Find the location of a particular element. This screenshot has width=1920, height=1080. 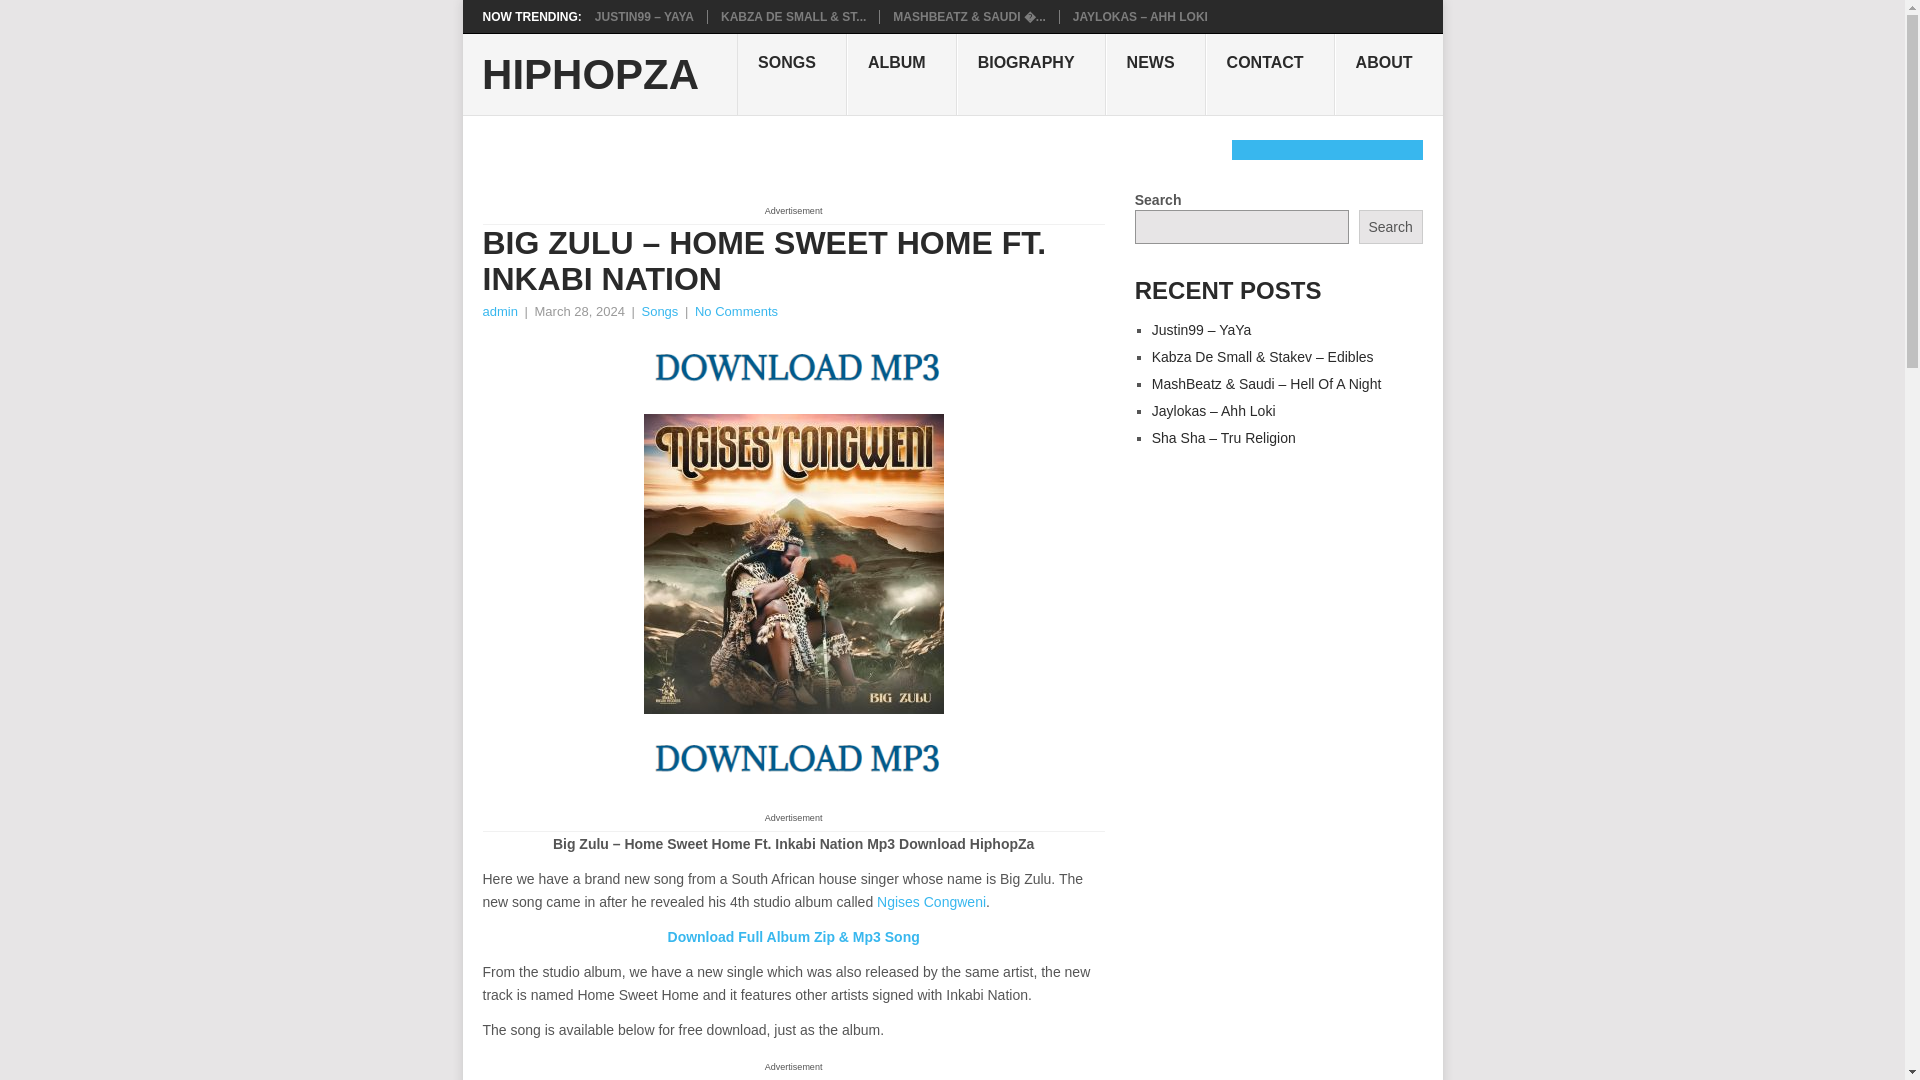

Search is located at coordinates (1390, 226).